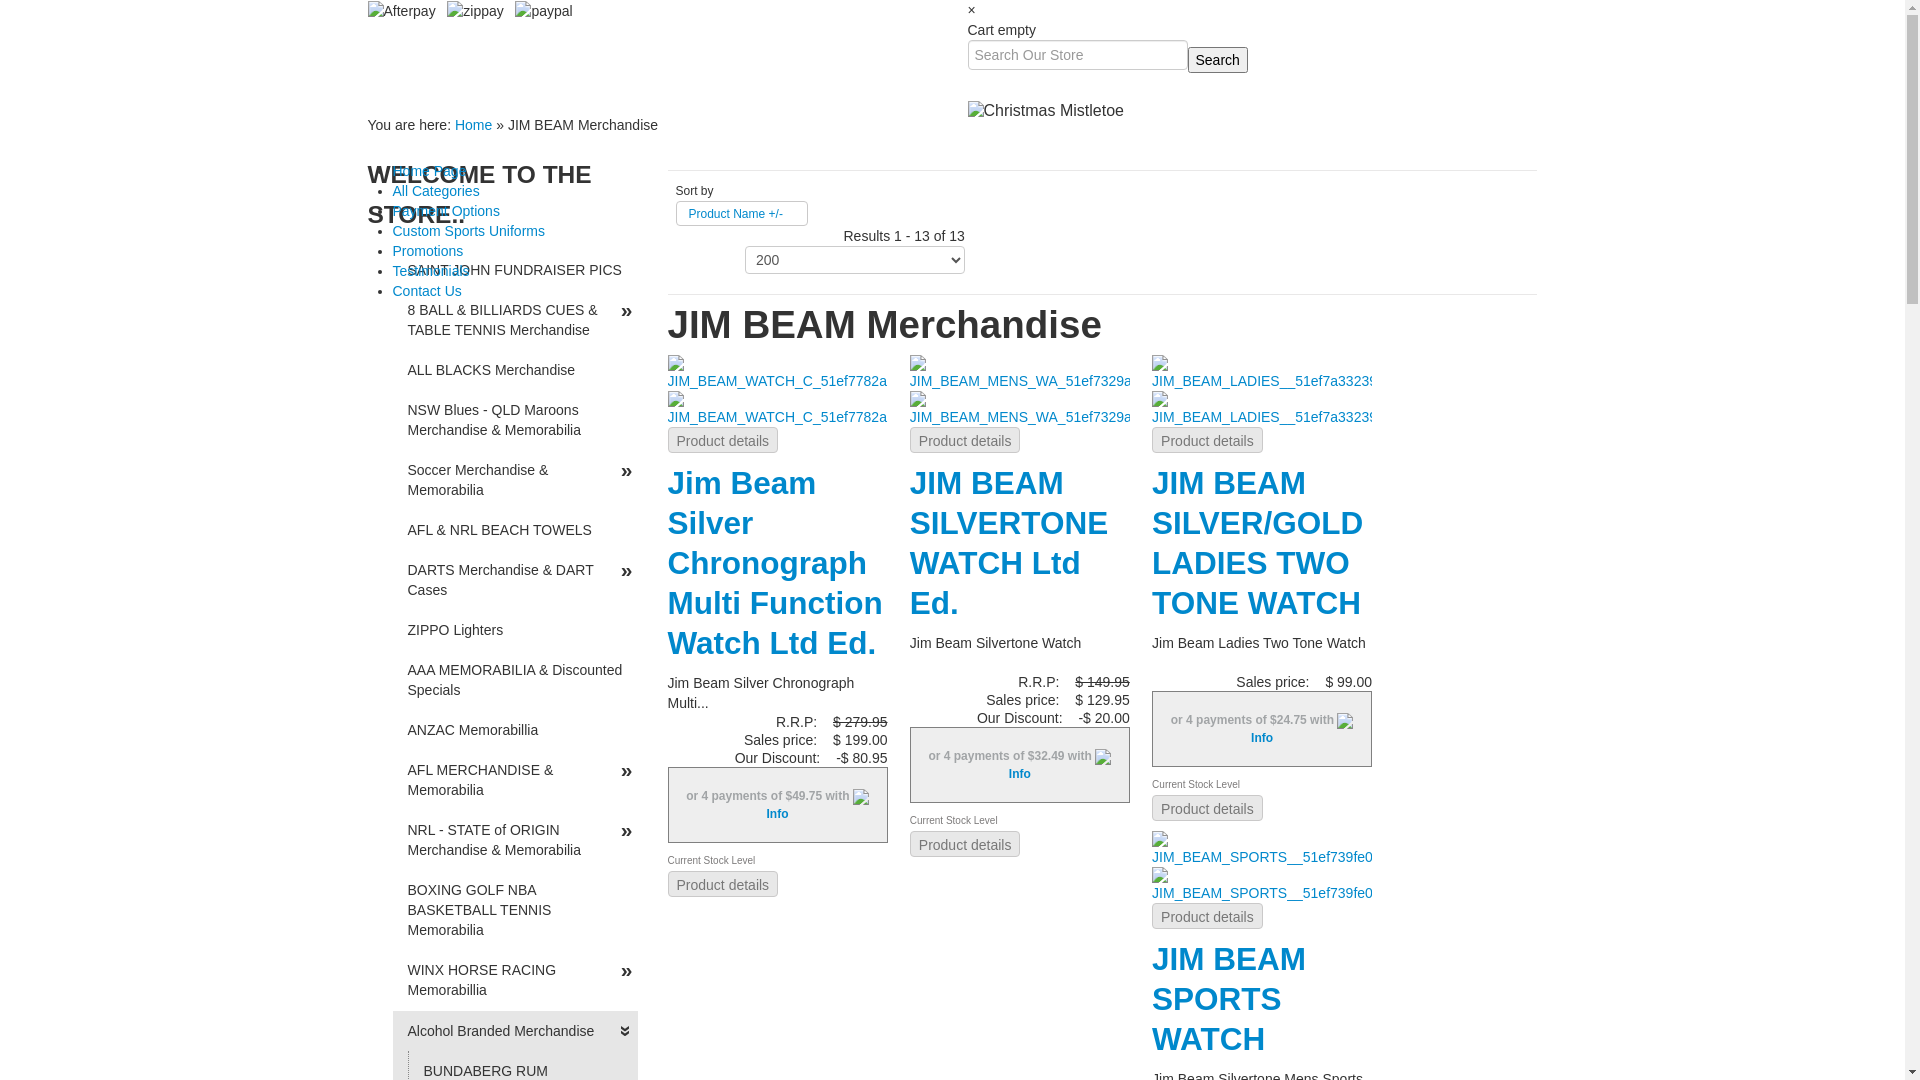 This screenshot has width=1920, height=1080. I want to click on Product details, so click(966, 844).